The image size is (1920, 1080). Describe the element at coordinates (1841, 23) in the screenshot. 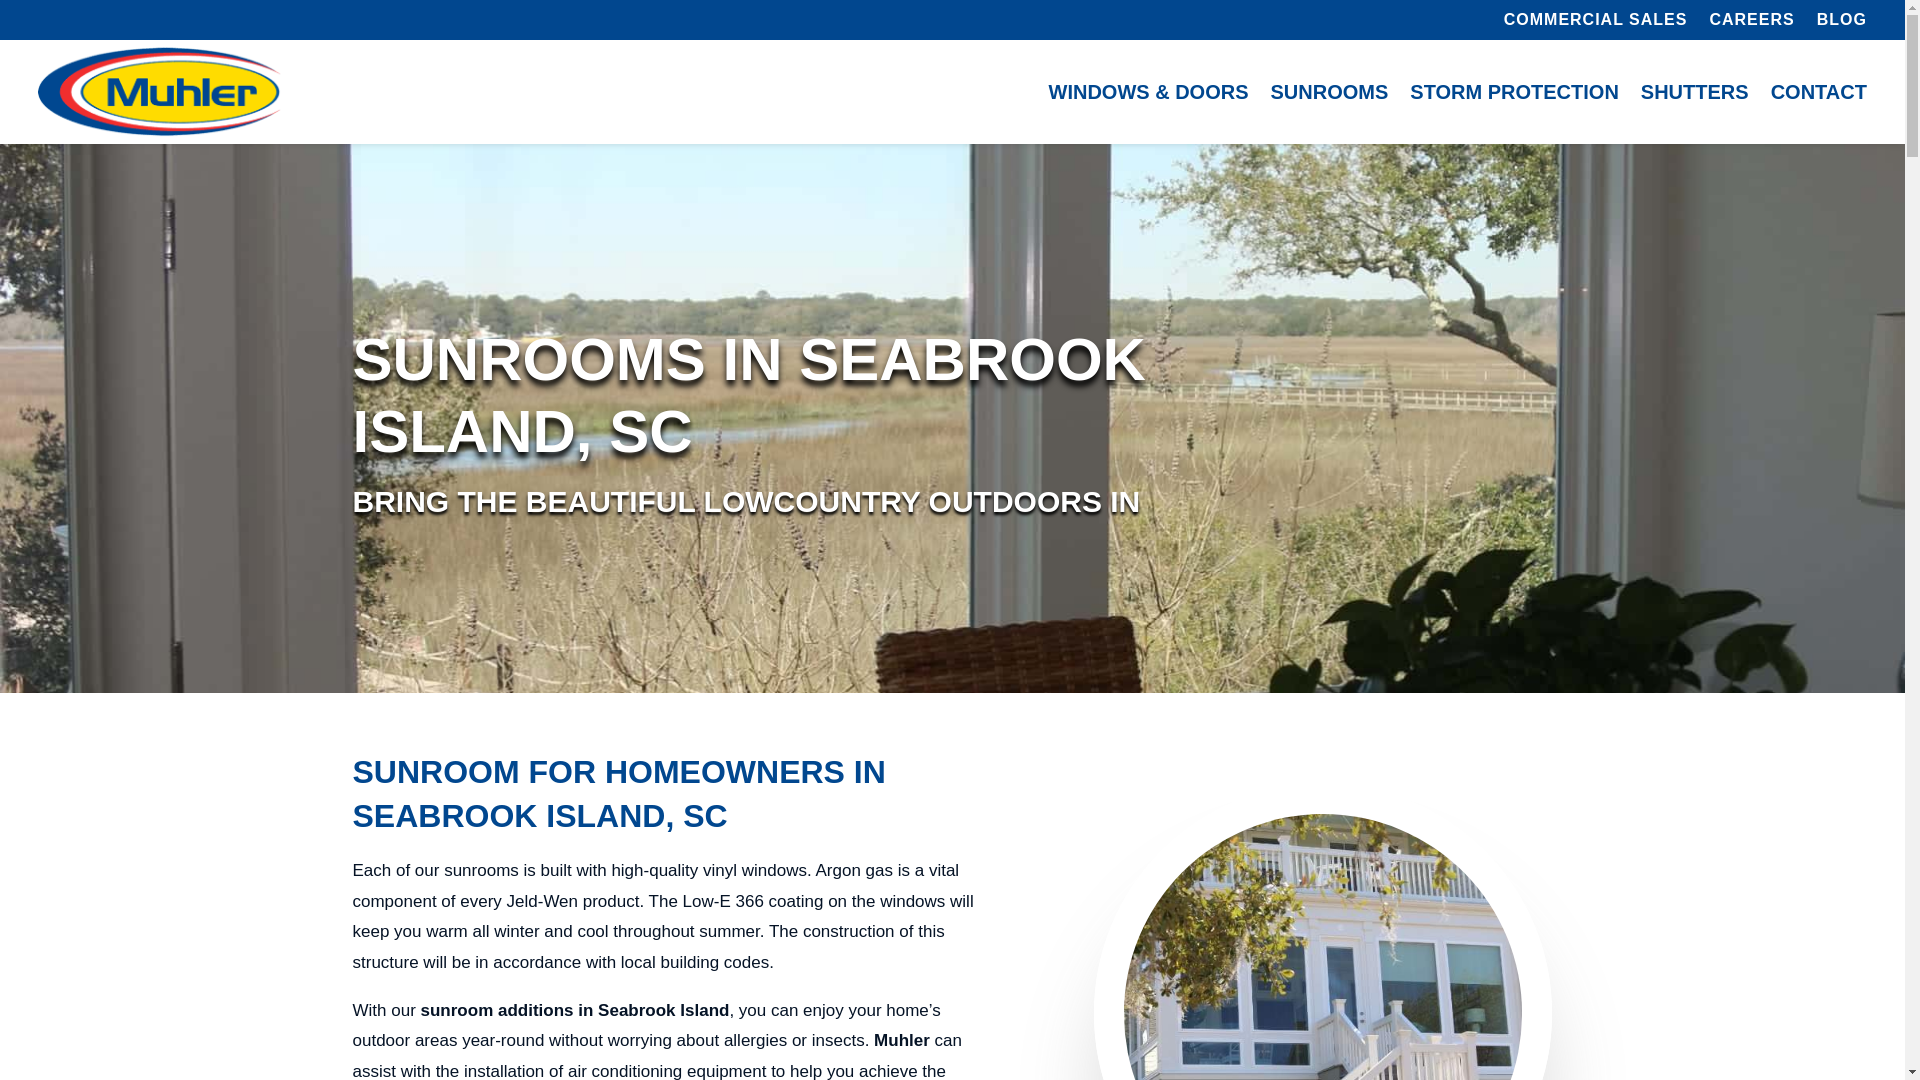

I see `BLOG` at that location.